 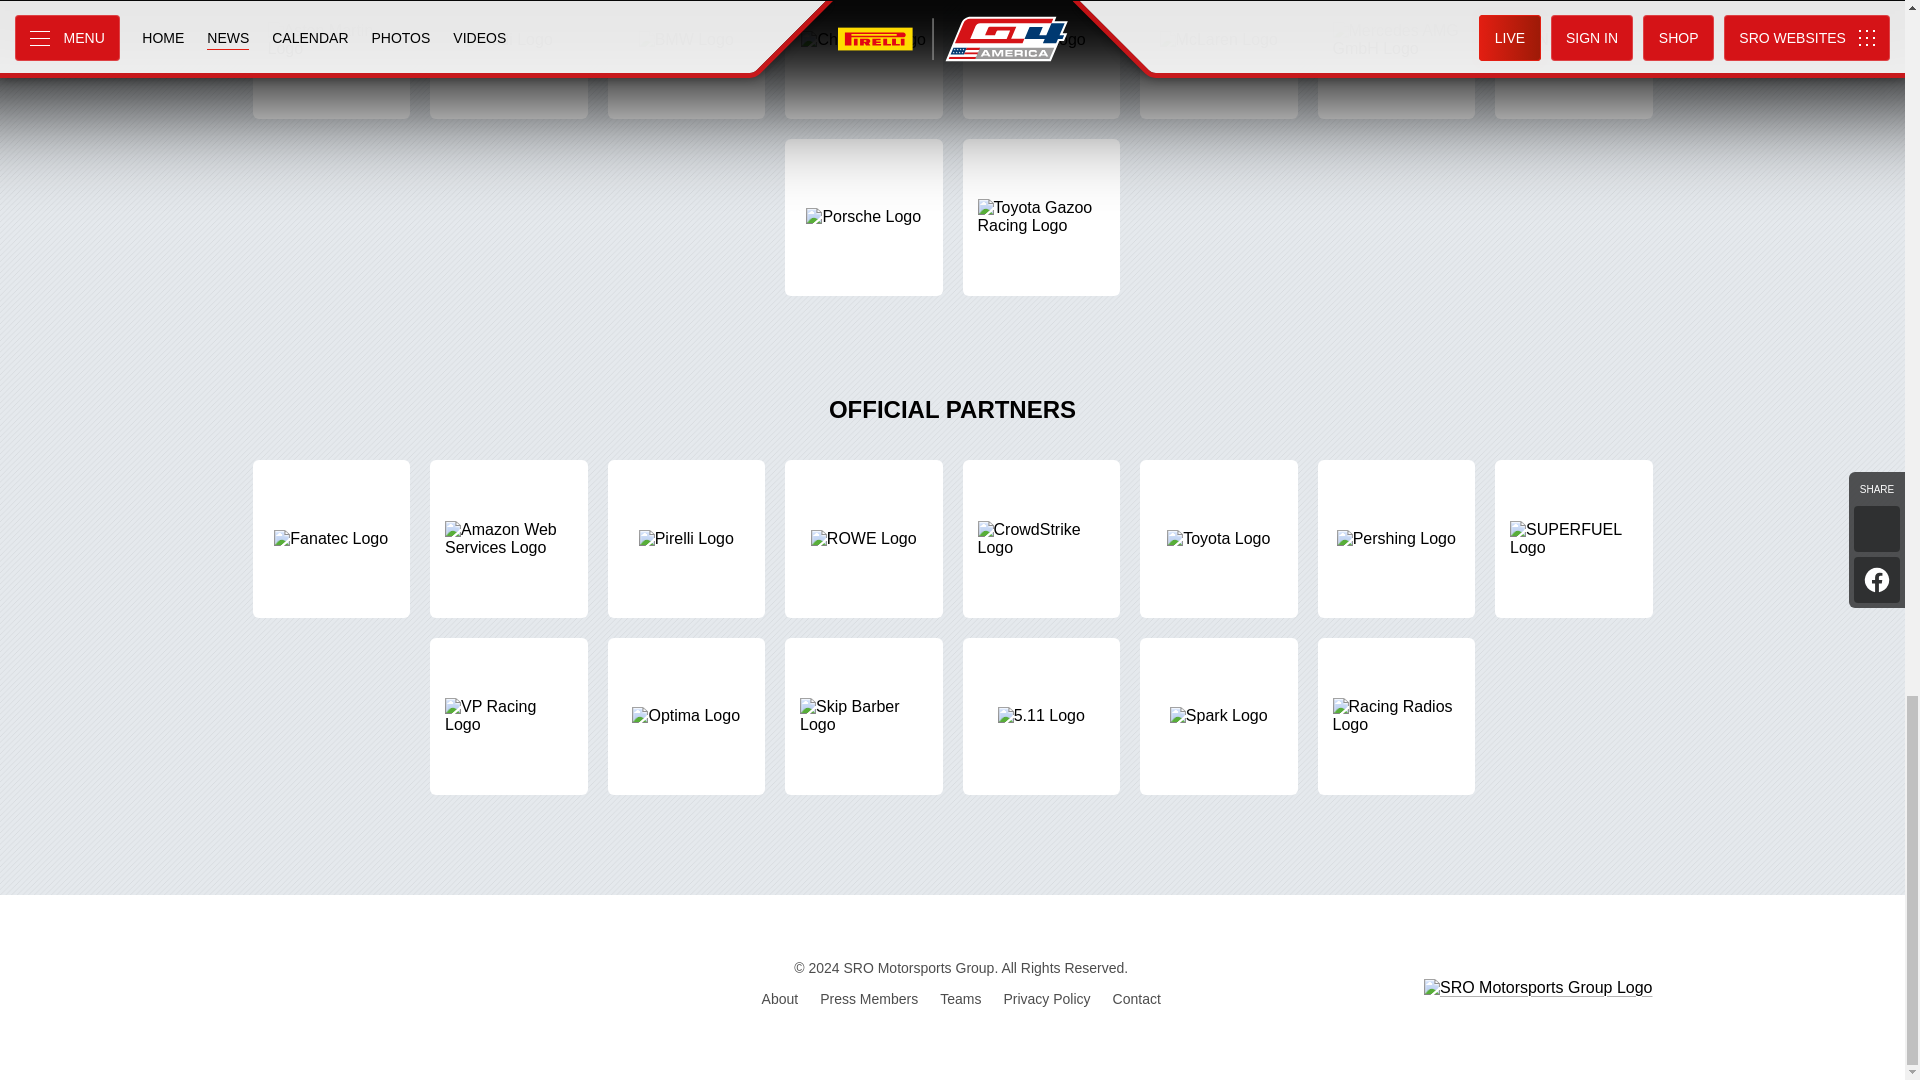 What do you see at coordinates (864, 538) in the screenshot?
I see `ROWE` at bounding box center [864, 538].